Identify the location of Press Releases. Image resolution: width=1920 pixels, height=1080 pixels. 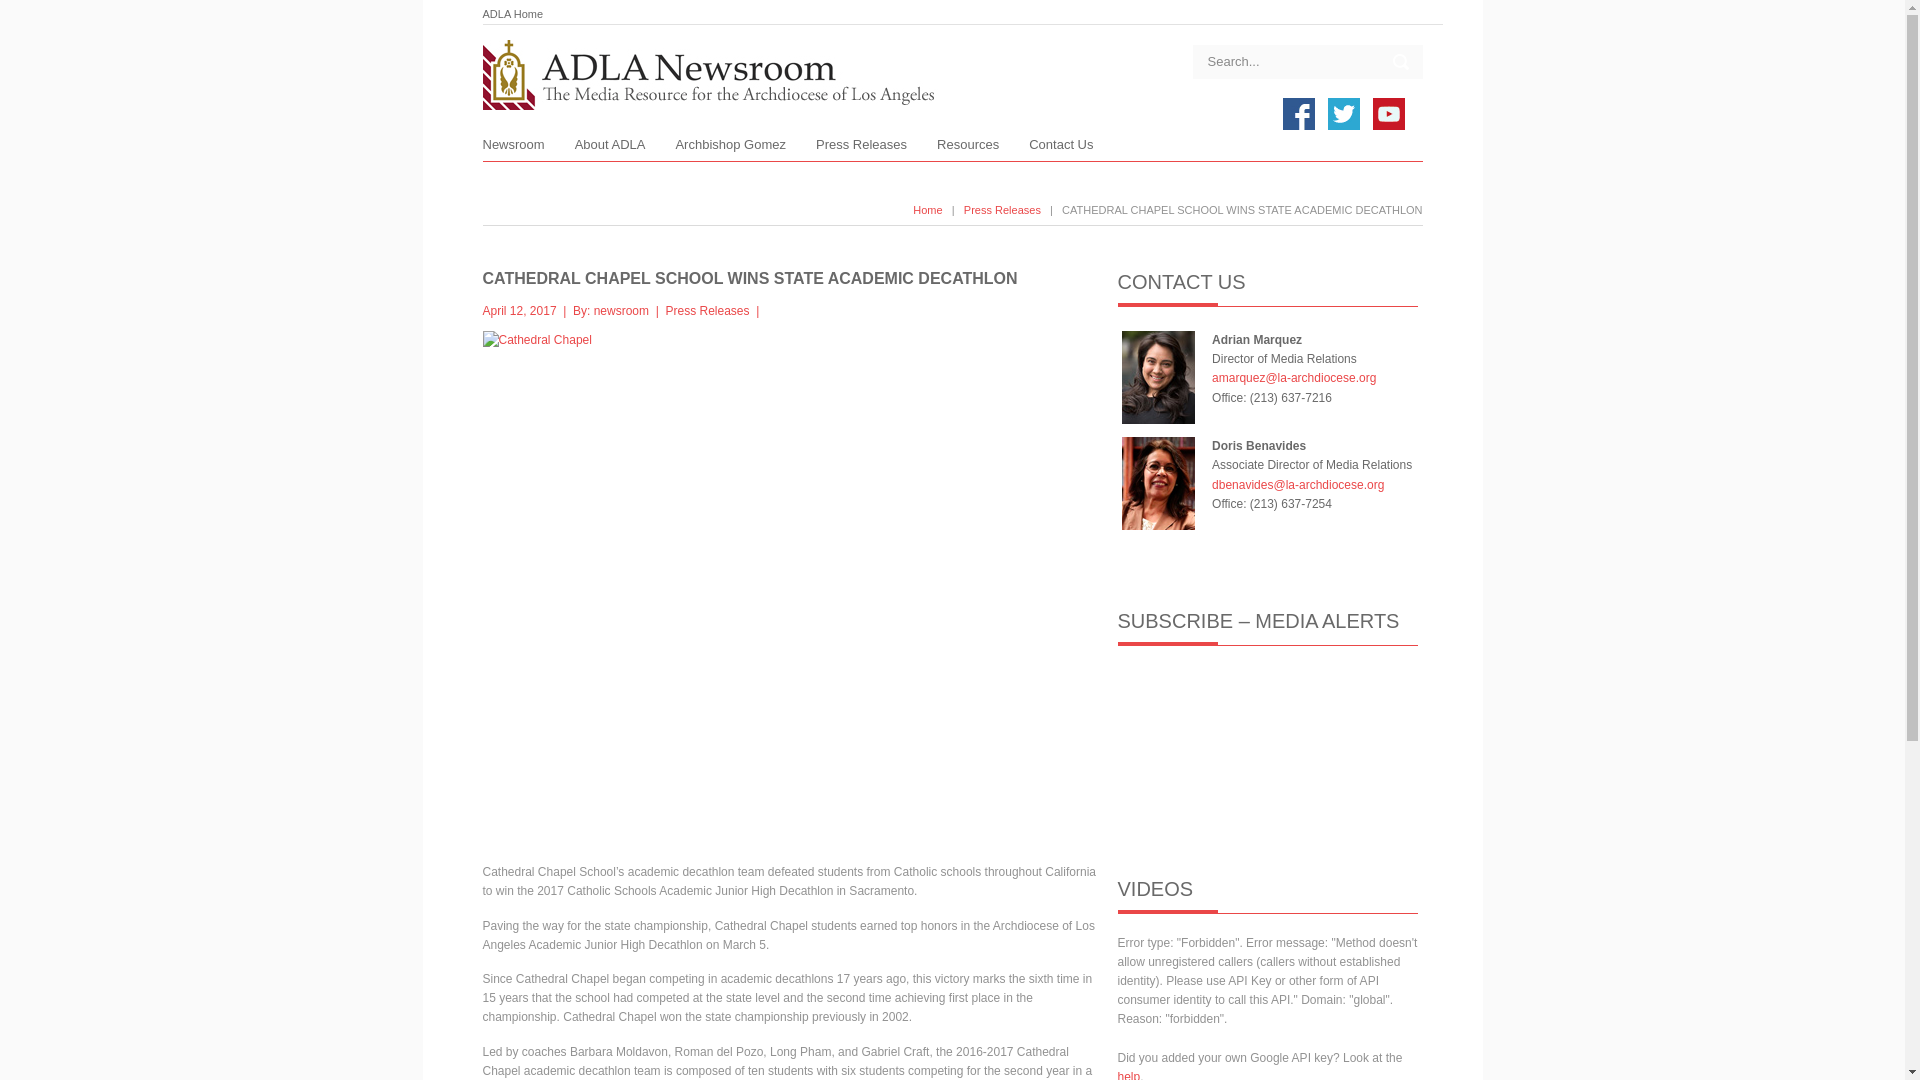
(708, 310).